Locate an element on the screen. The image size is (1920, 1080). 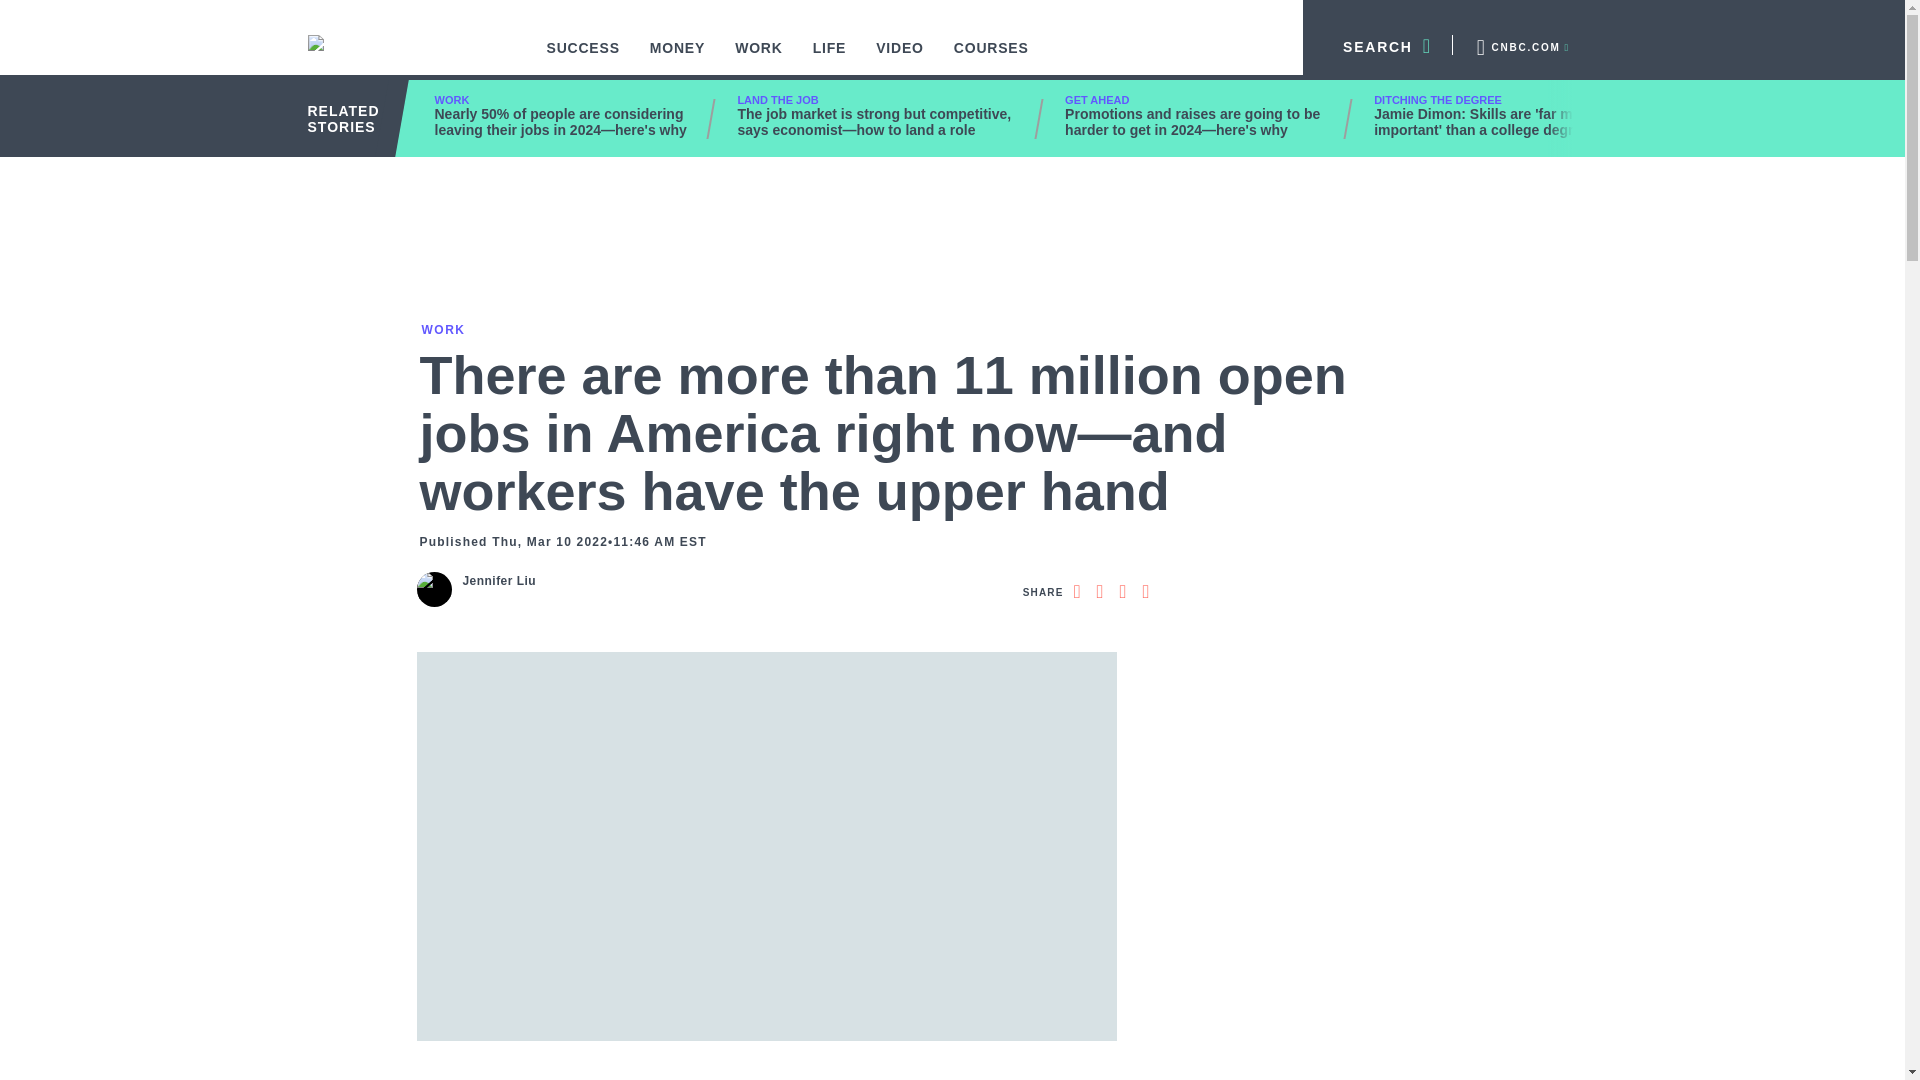
CNBC.COM is located at coordinates (1521, 44).